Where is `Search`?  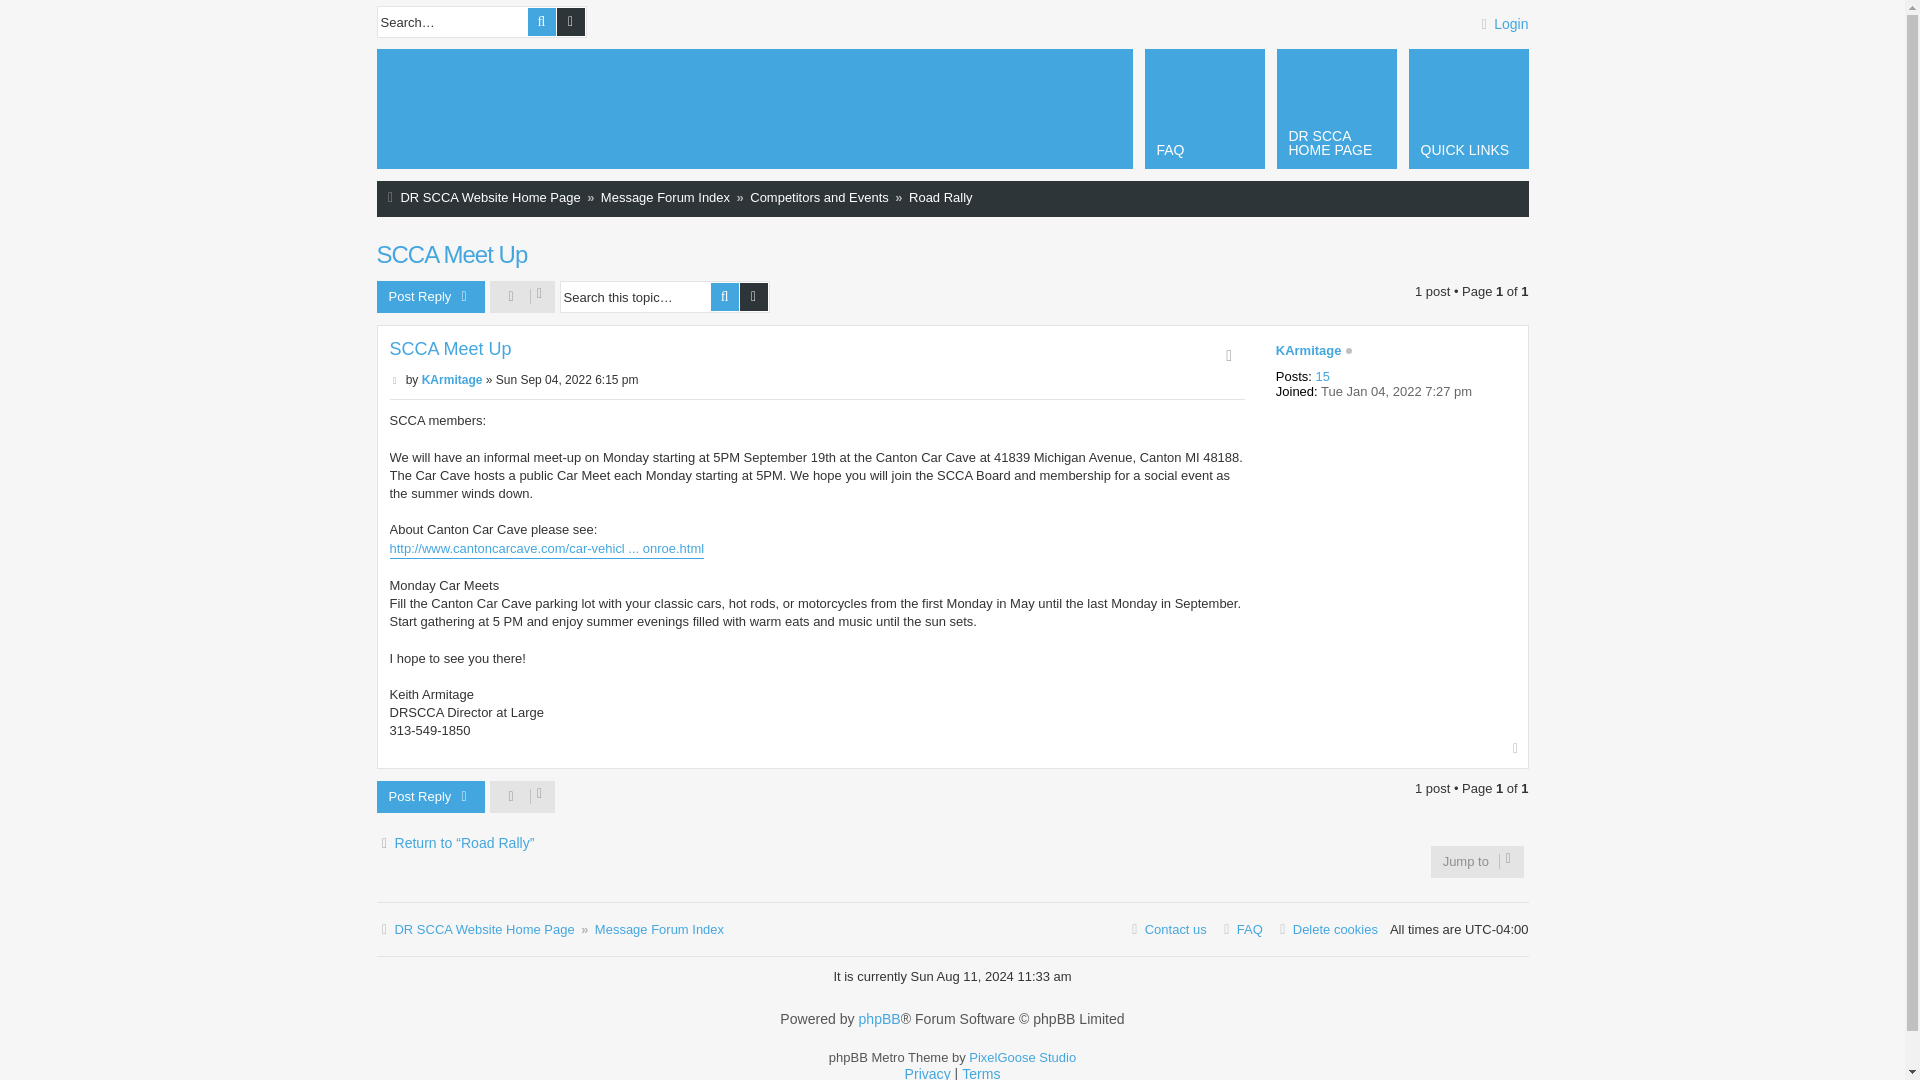
Search is located at coordinates (542, 21).